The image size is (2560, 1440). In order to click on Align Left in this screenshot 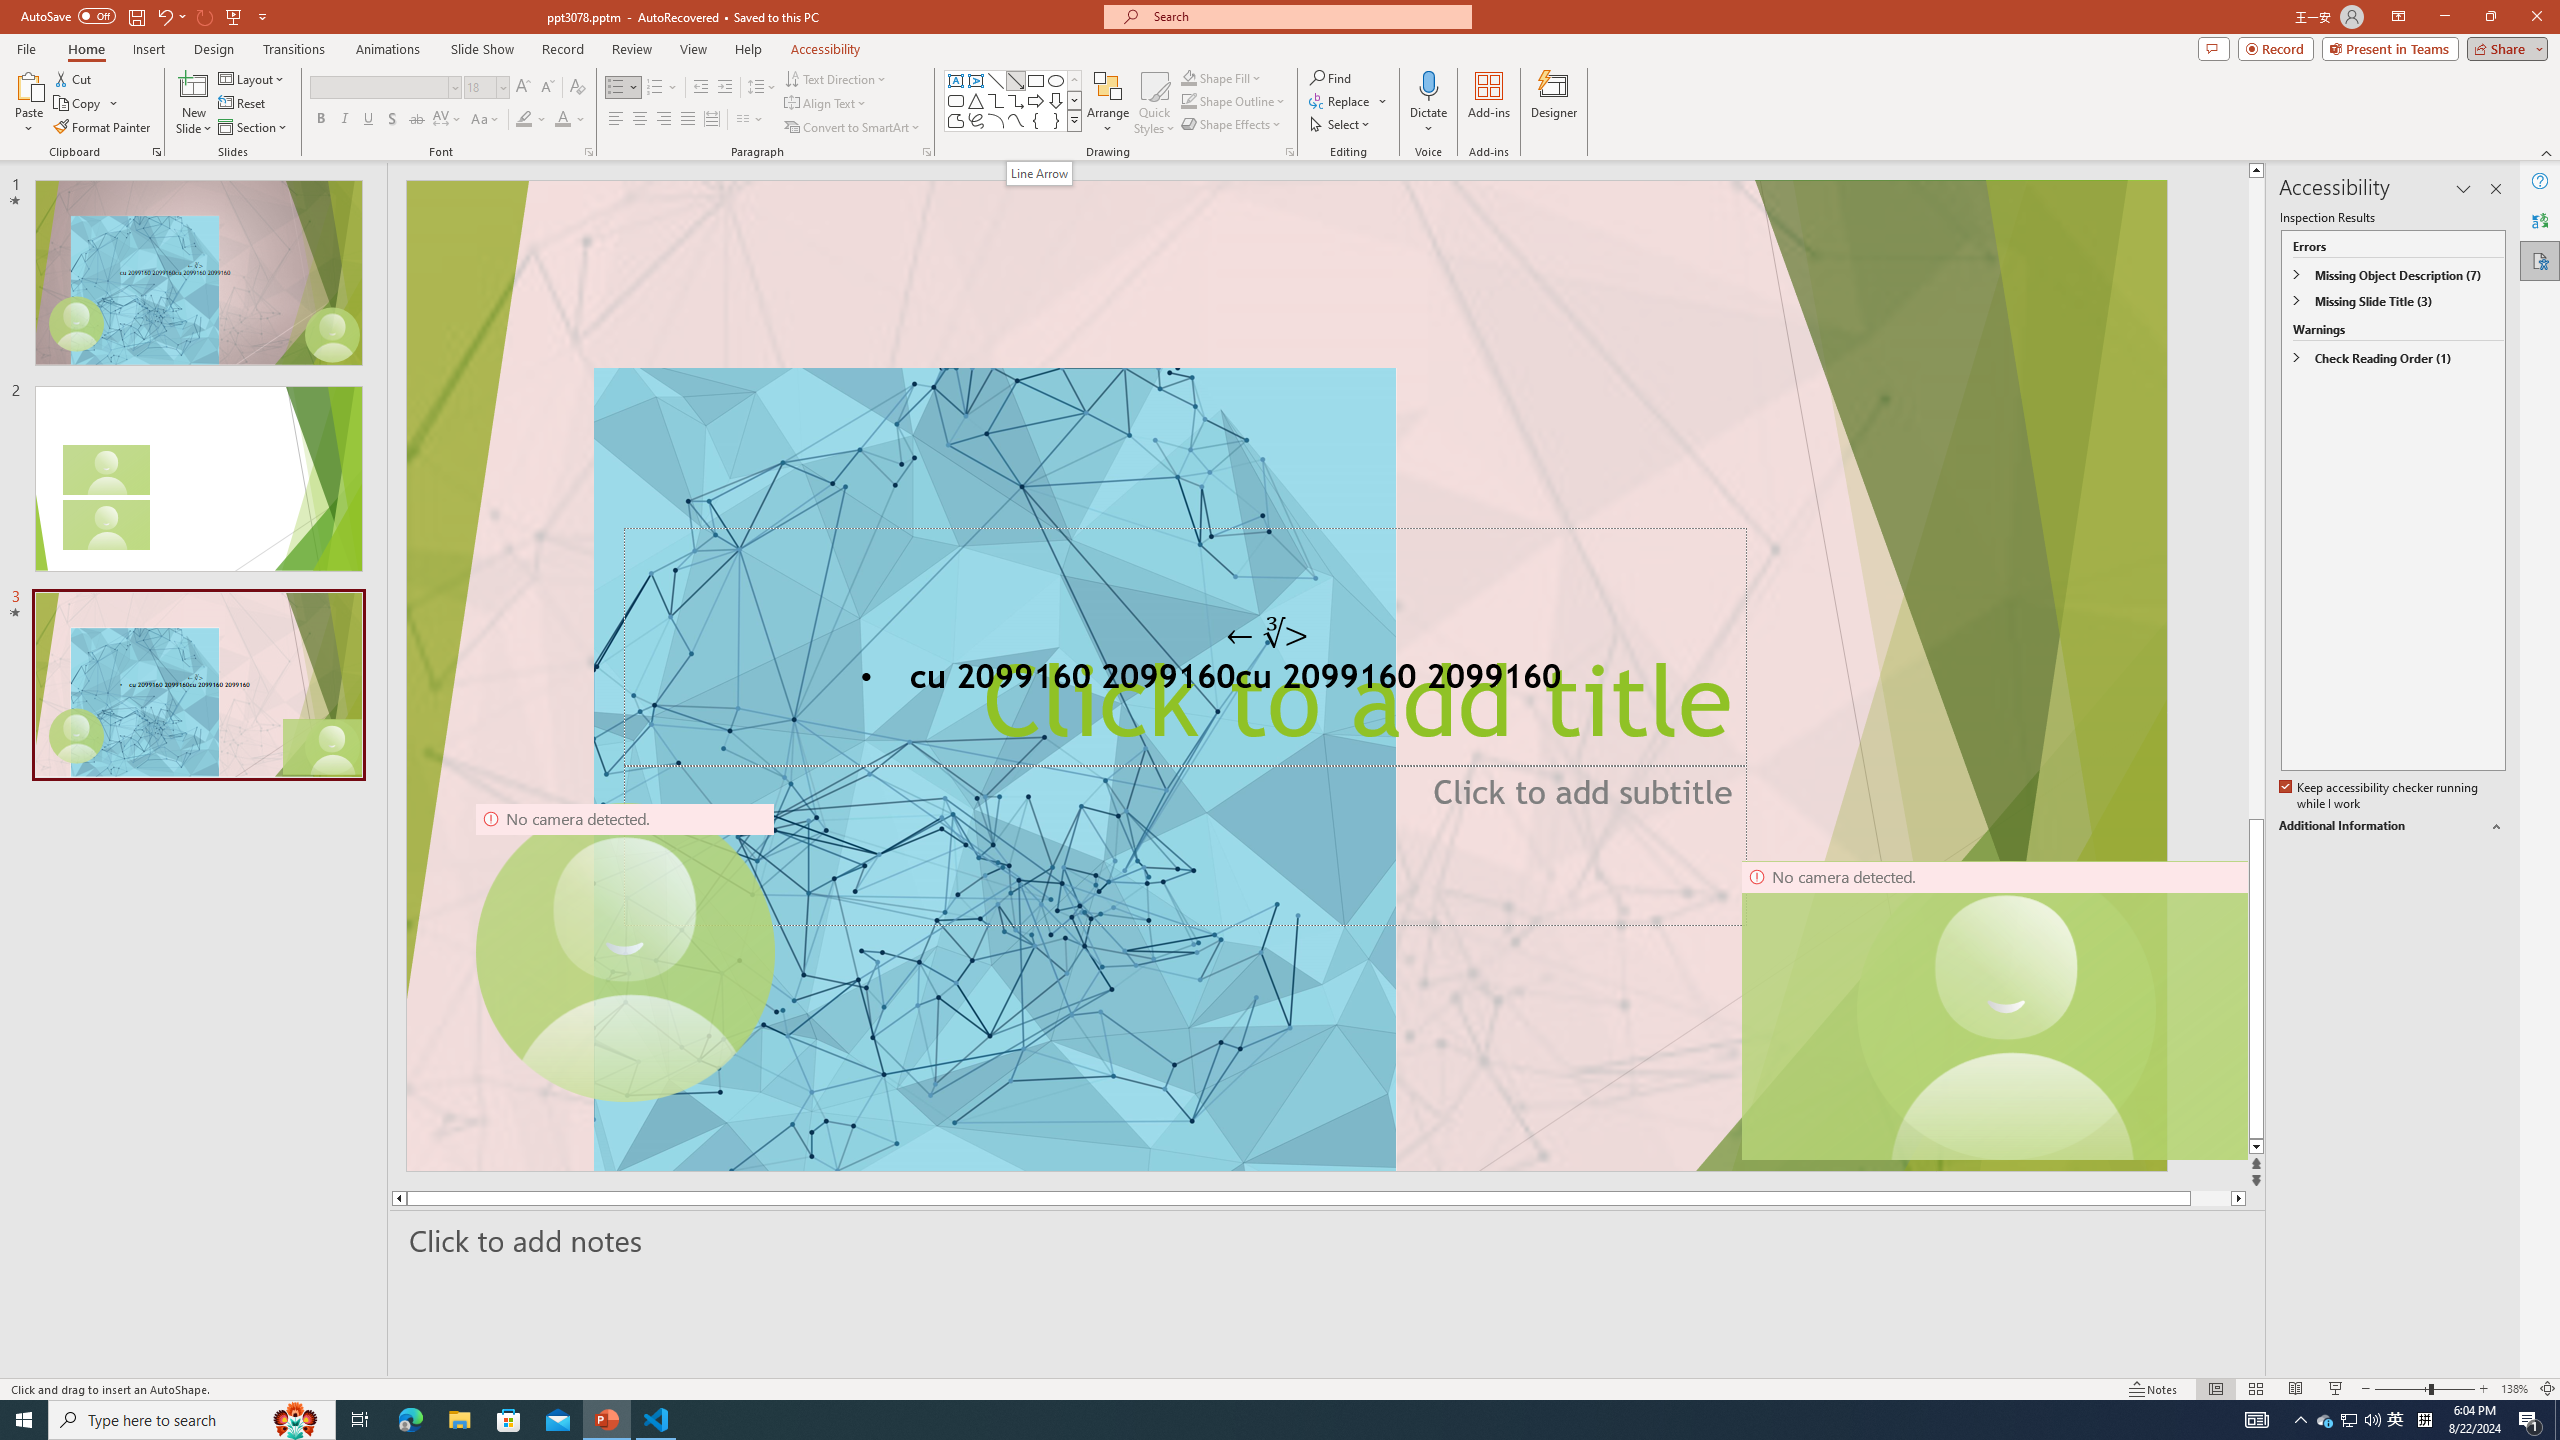, I will do `click(616, 120)`.